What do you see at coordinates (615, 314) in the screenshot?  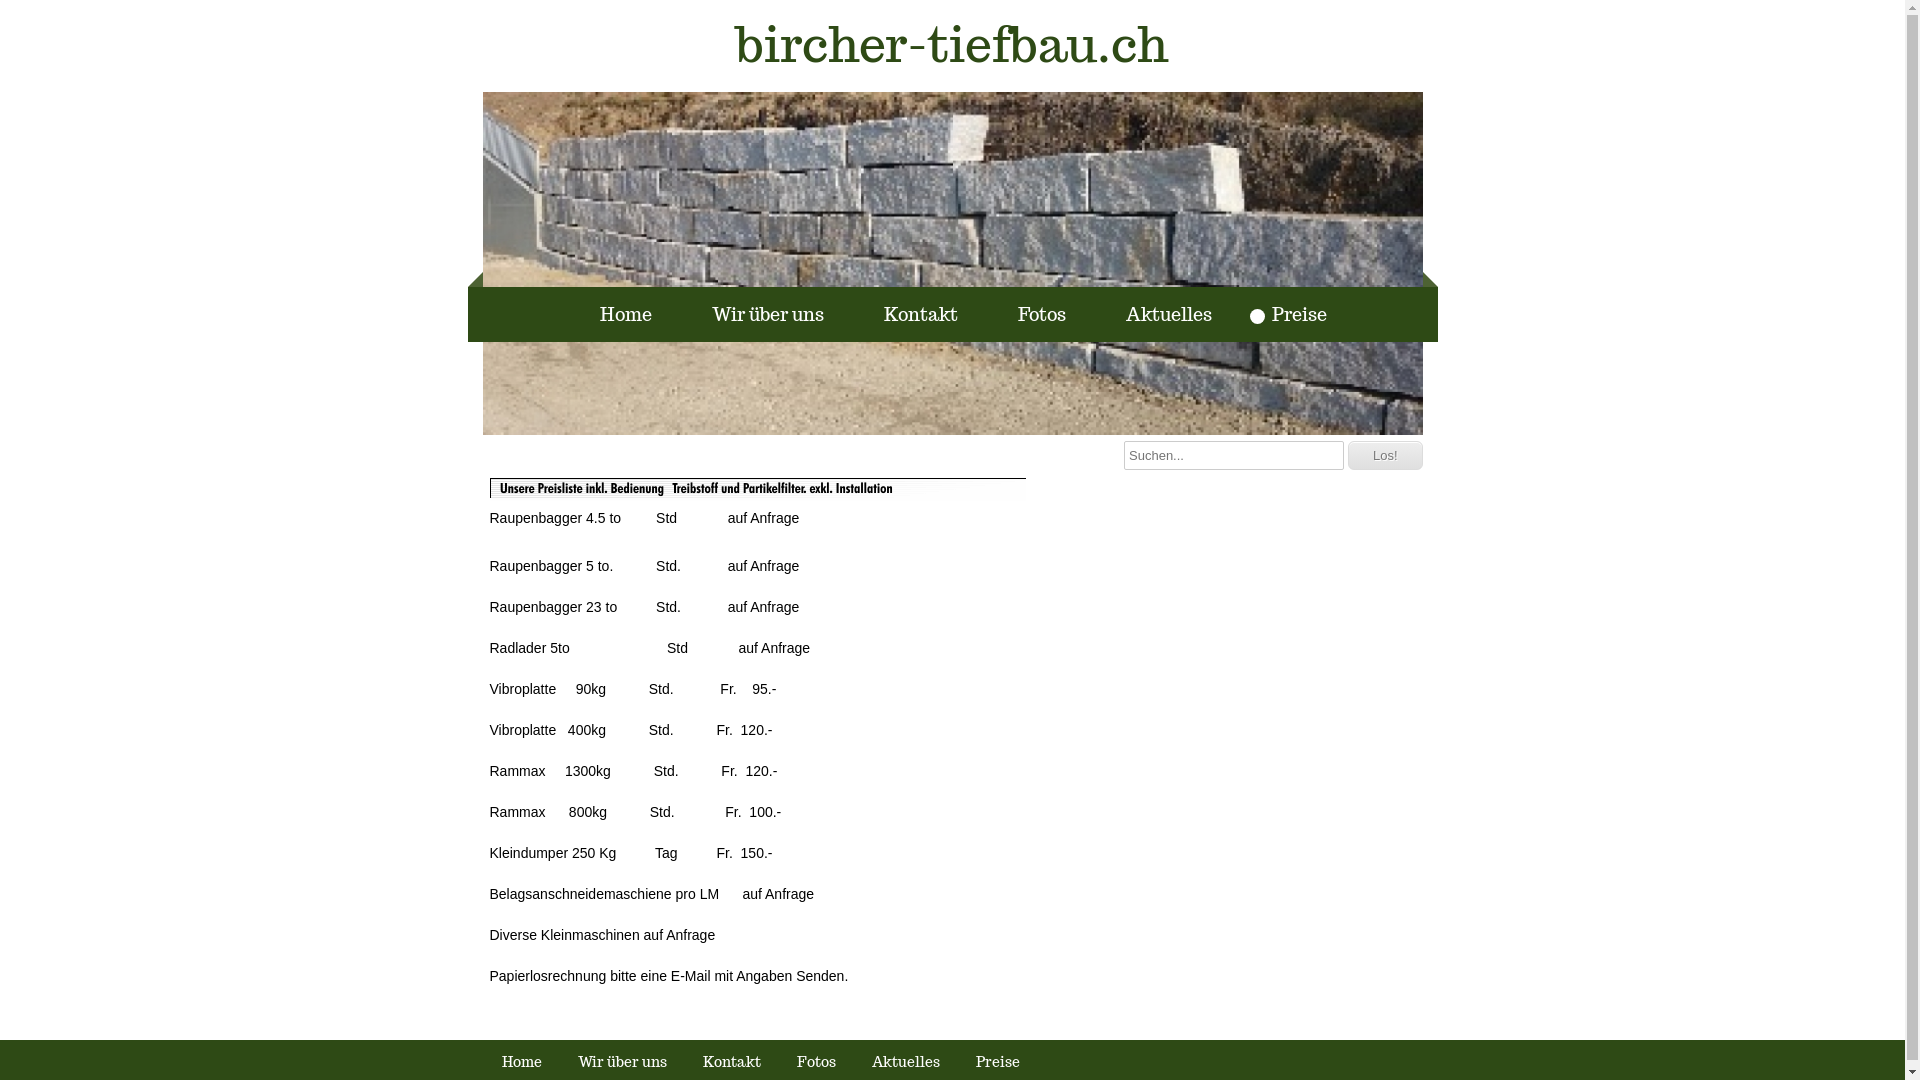 I see `Home` at bounding box center [615, 314].